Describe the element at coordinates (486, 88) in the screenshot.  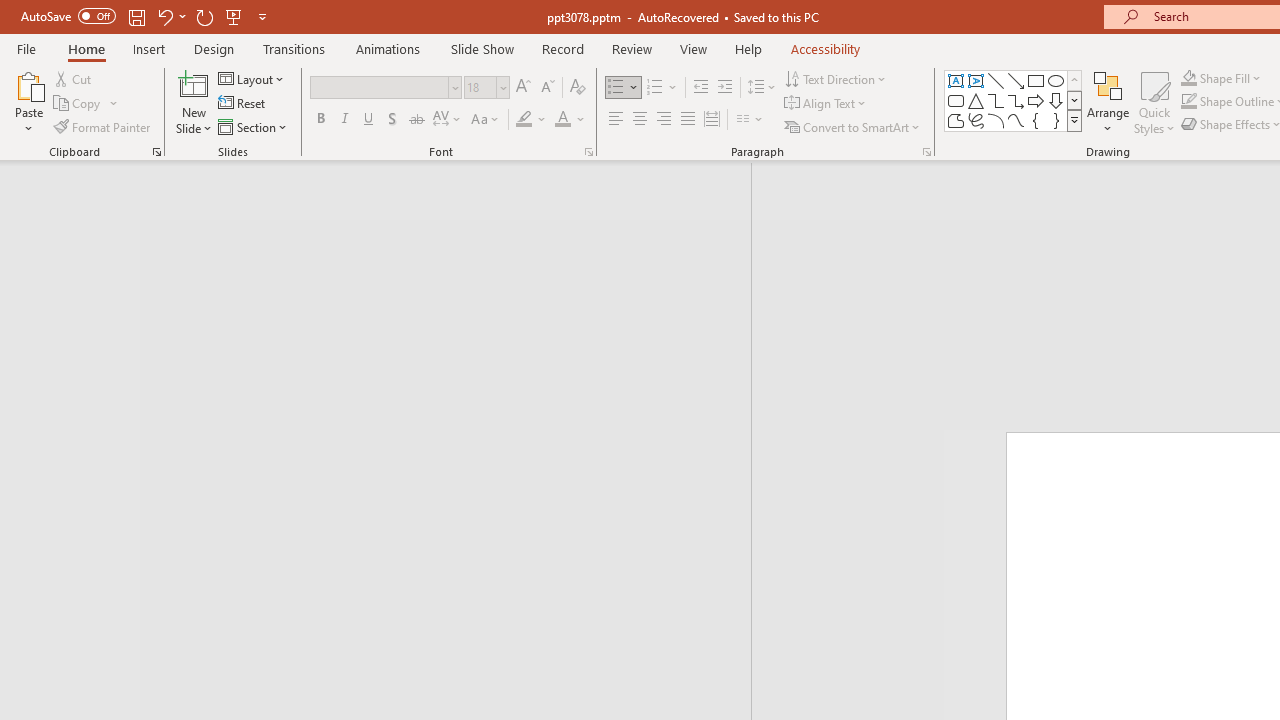
I see `Font Size` at that location.